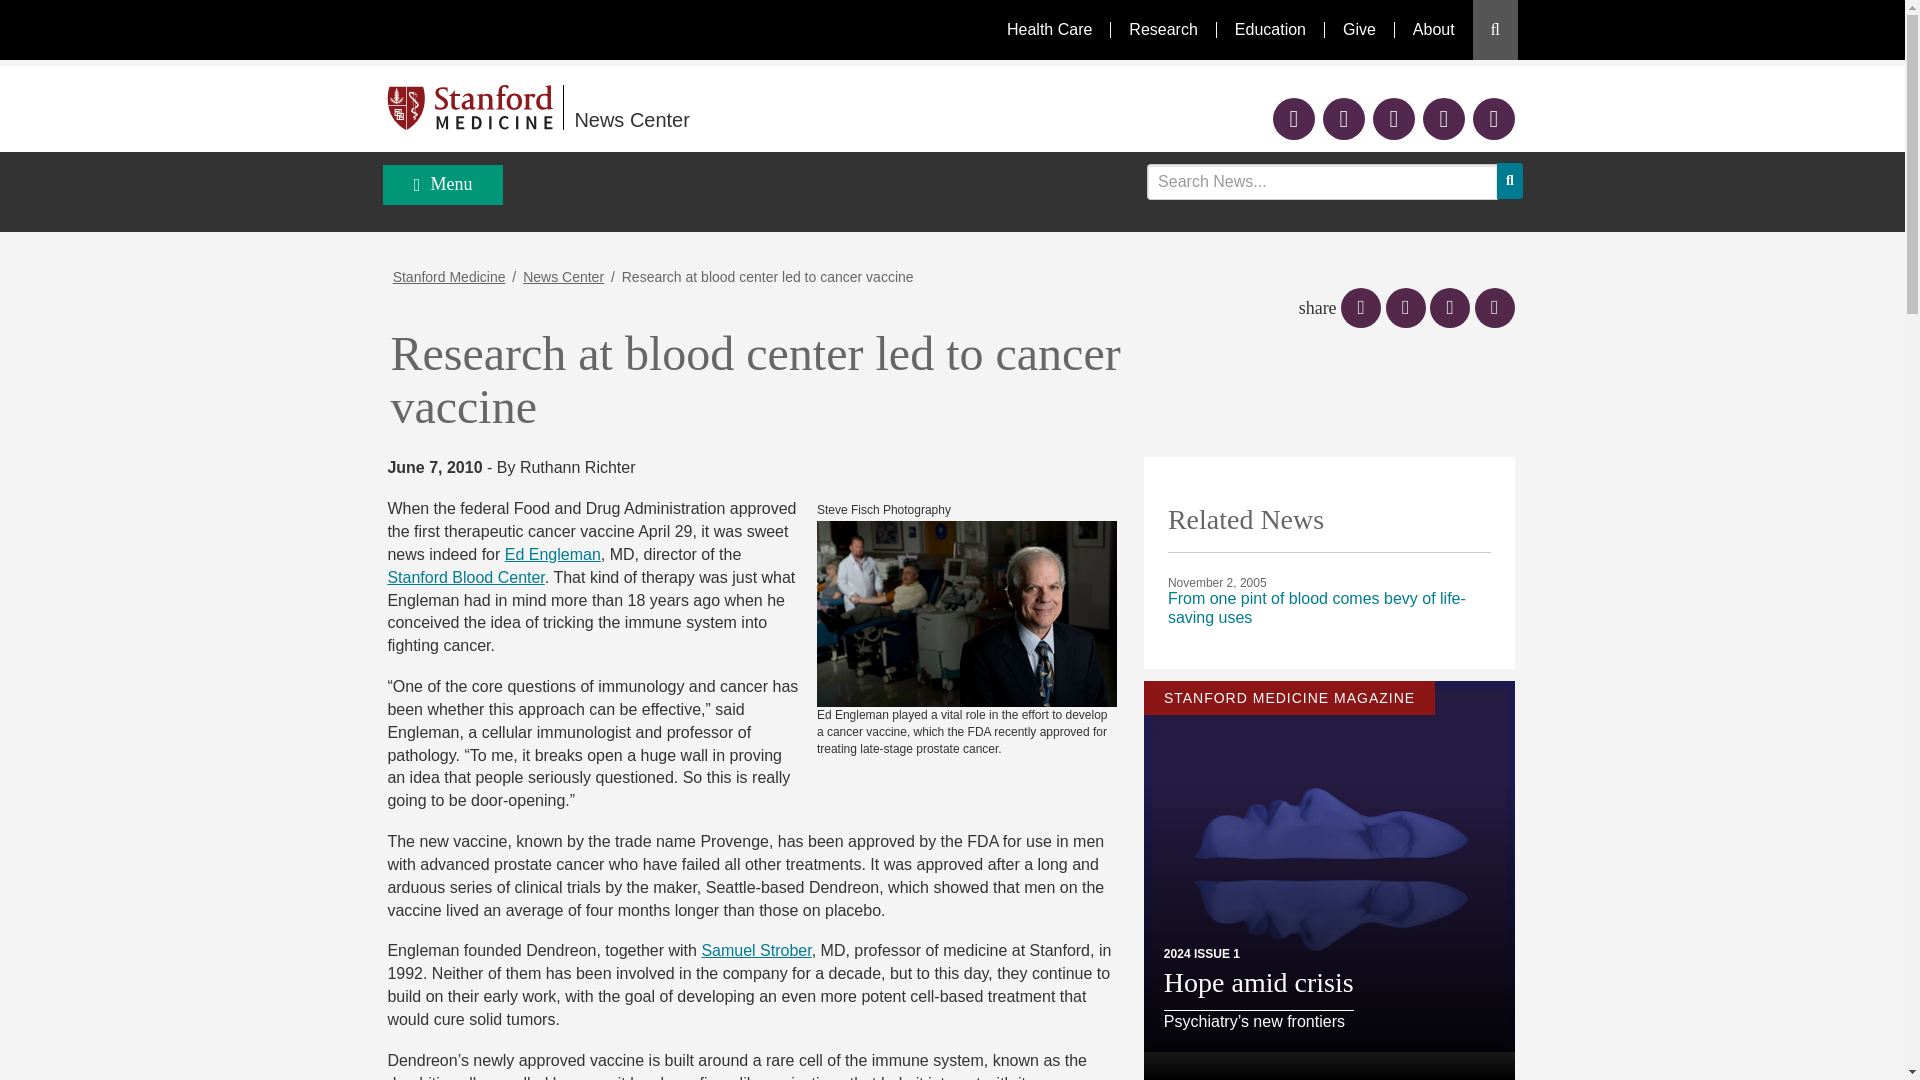  What do you see at coordinates (1493, 121) in the screenshot?
I see `See us on instagram` at bounding box center [1493, 121].